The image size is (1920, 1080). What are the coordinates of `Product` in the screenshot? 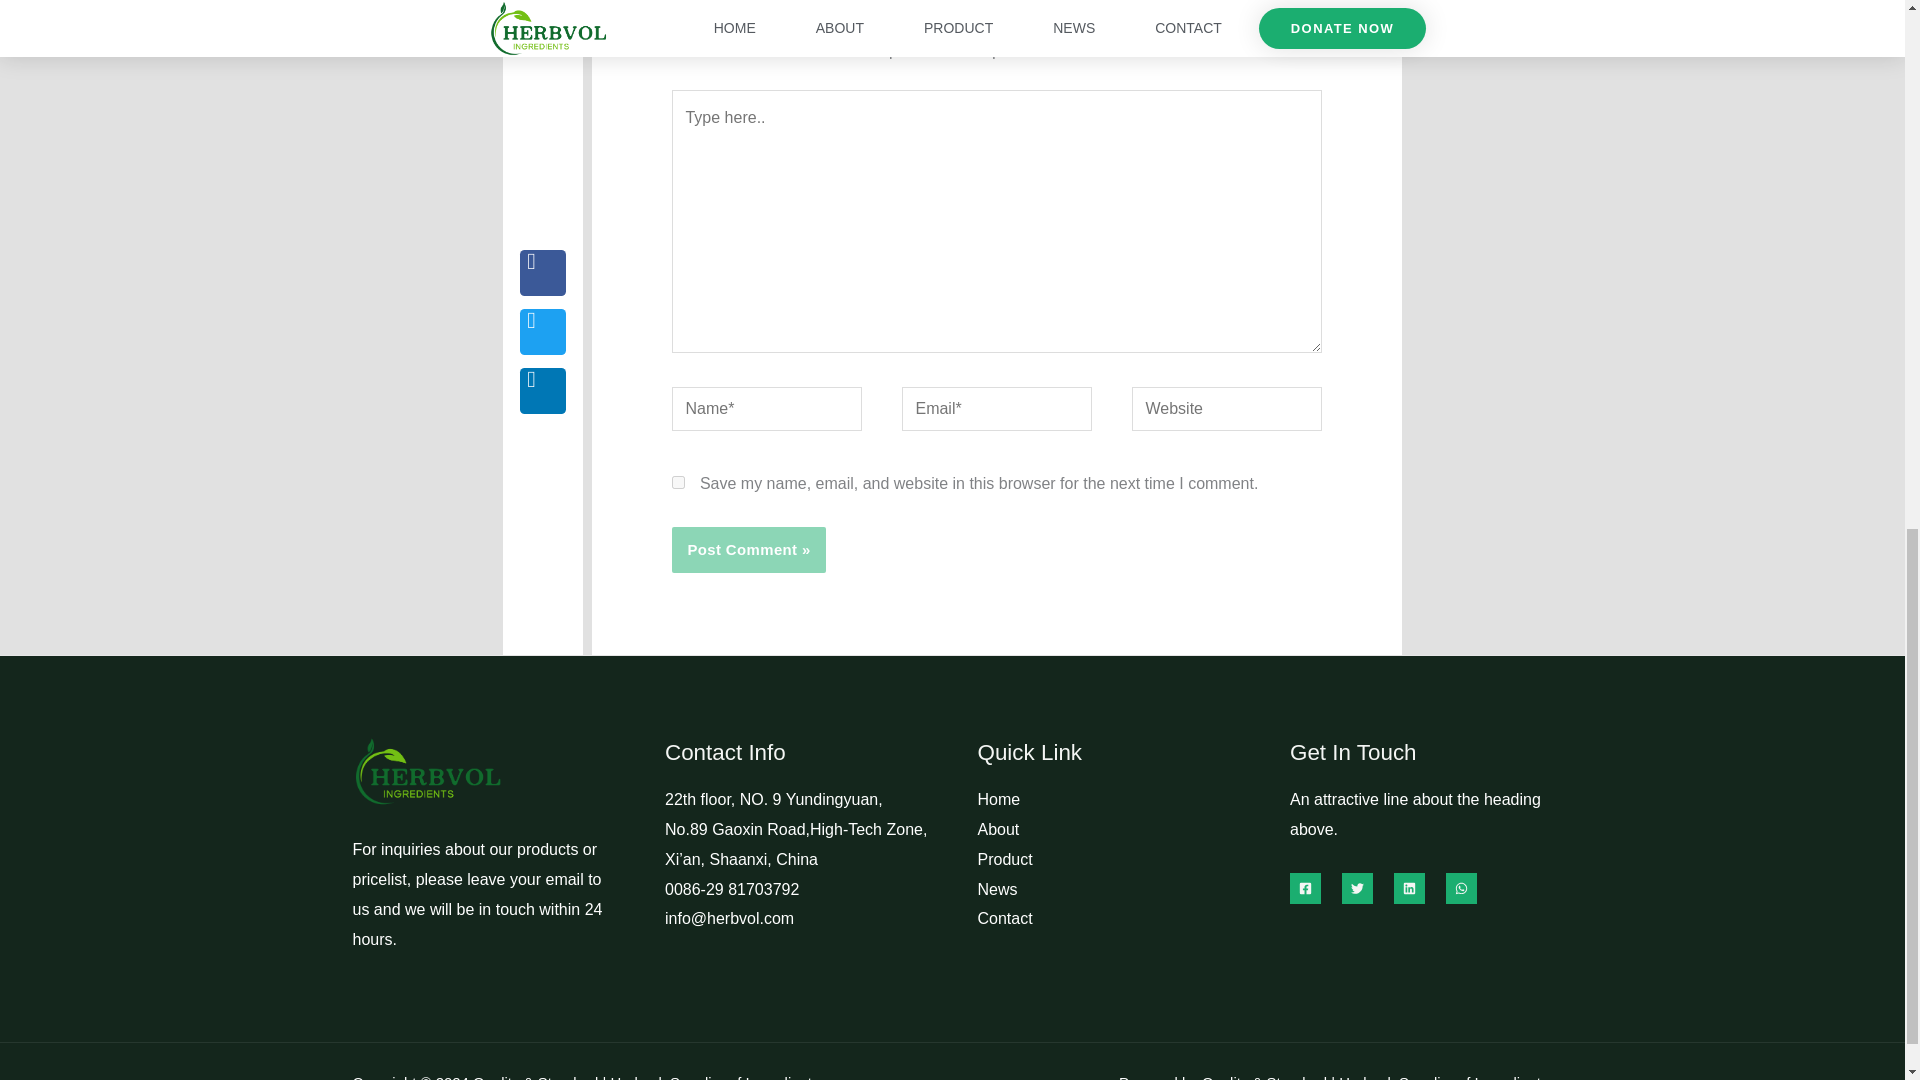 It's located at (1004, 860).